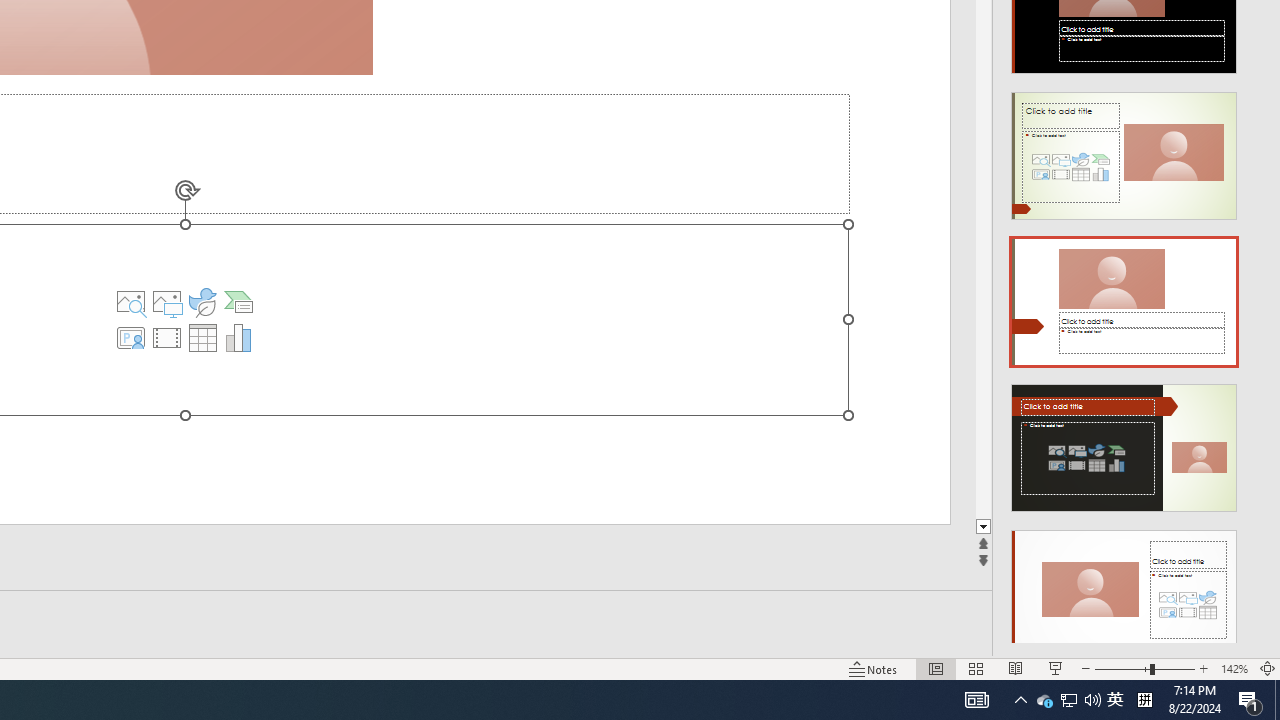 The image size is (1280, 720). Describe the element at coordinates (202, 338) in the screenshot. I see `Insert Table` at that location.